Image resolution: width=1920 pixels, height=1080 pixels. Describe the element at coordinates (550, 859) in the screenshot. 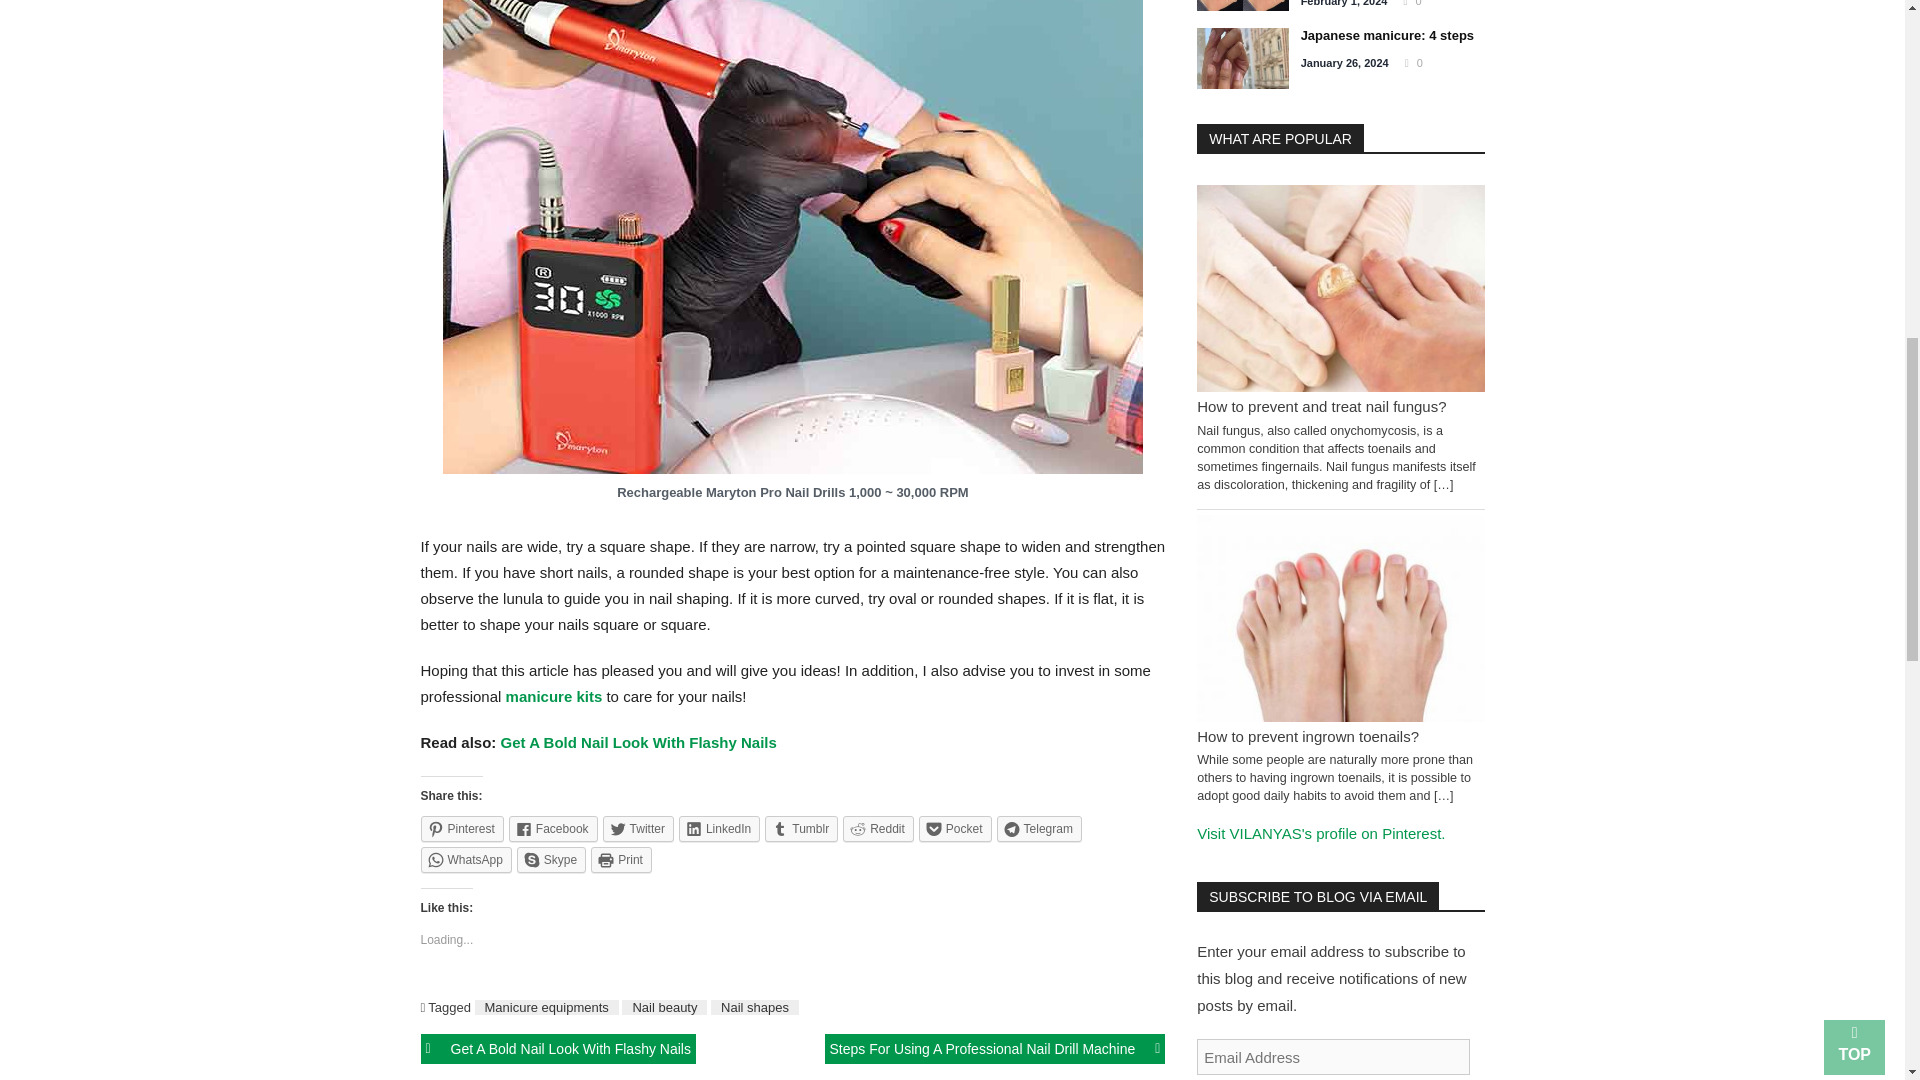

I see `Skype` at that location.